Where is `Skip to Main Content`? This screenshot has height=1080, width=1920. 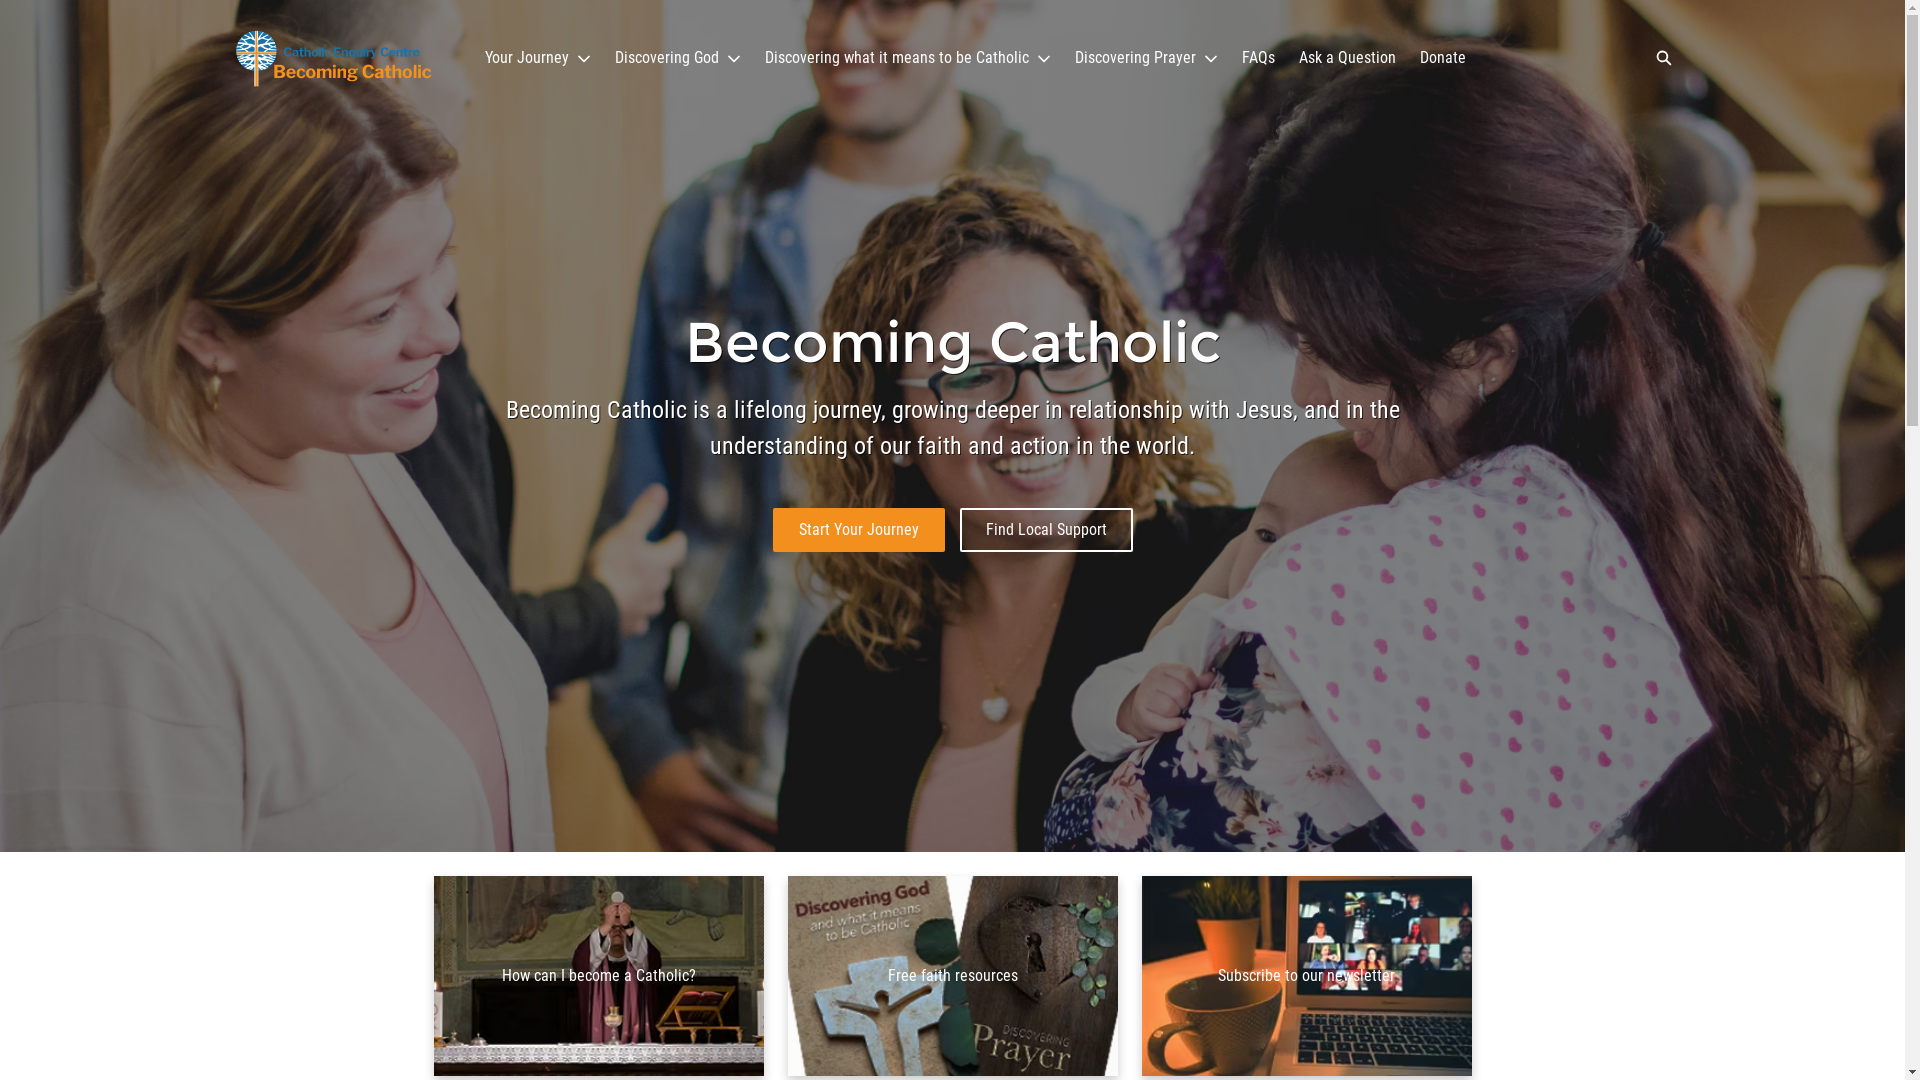 Skip to Main Content is located at coordinates (12, 6).